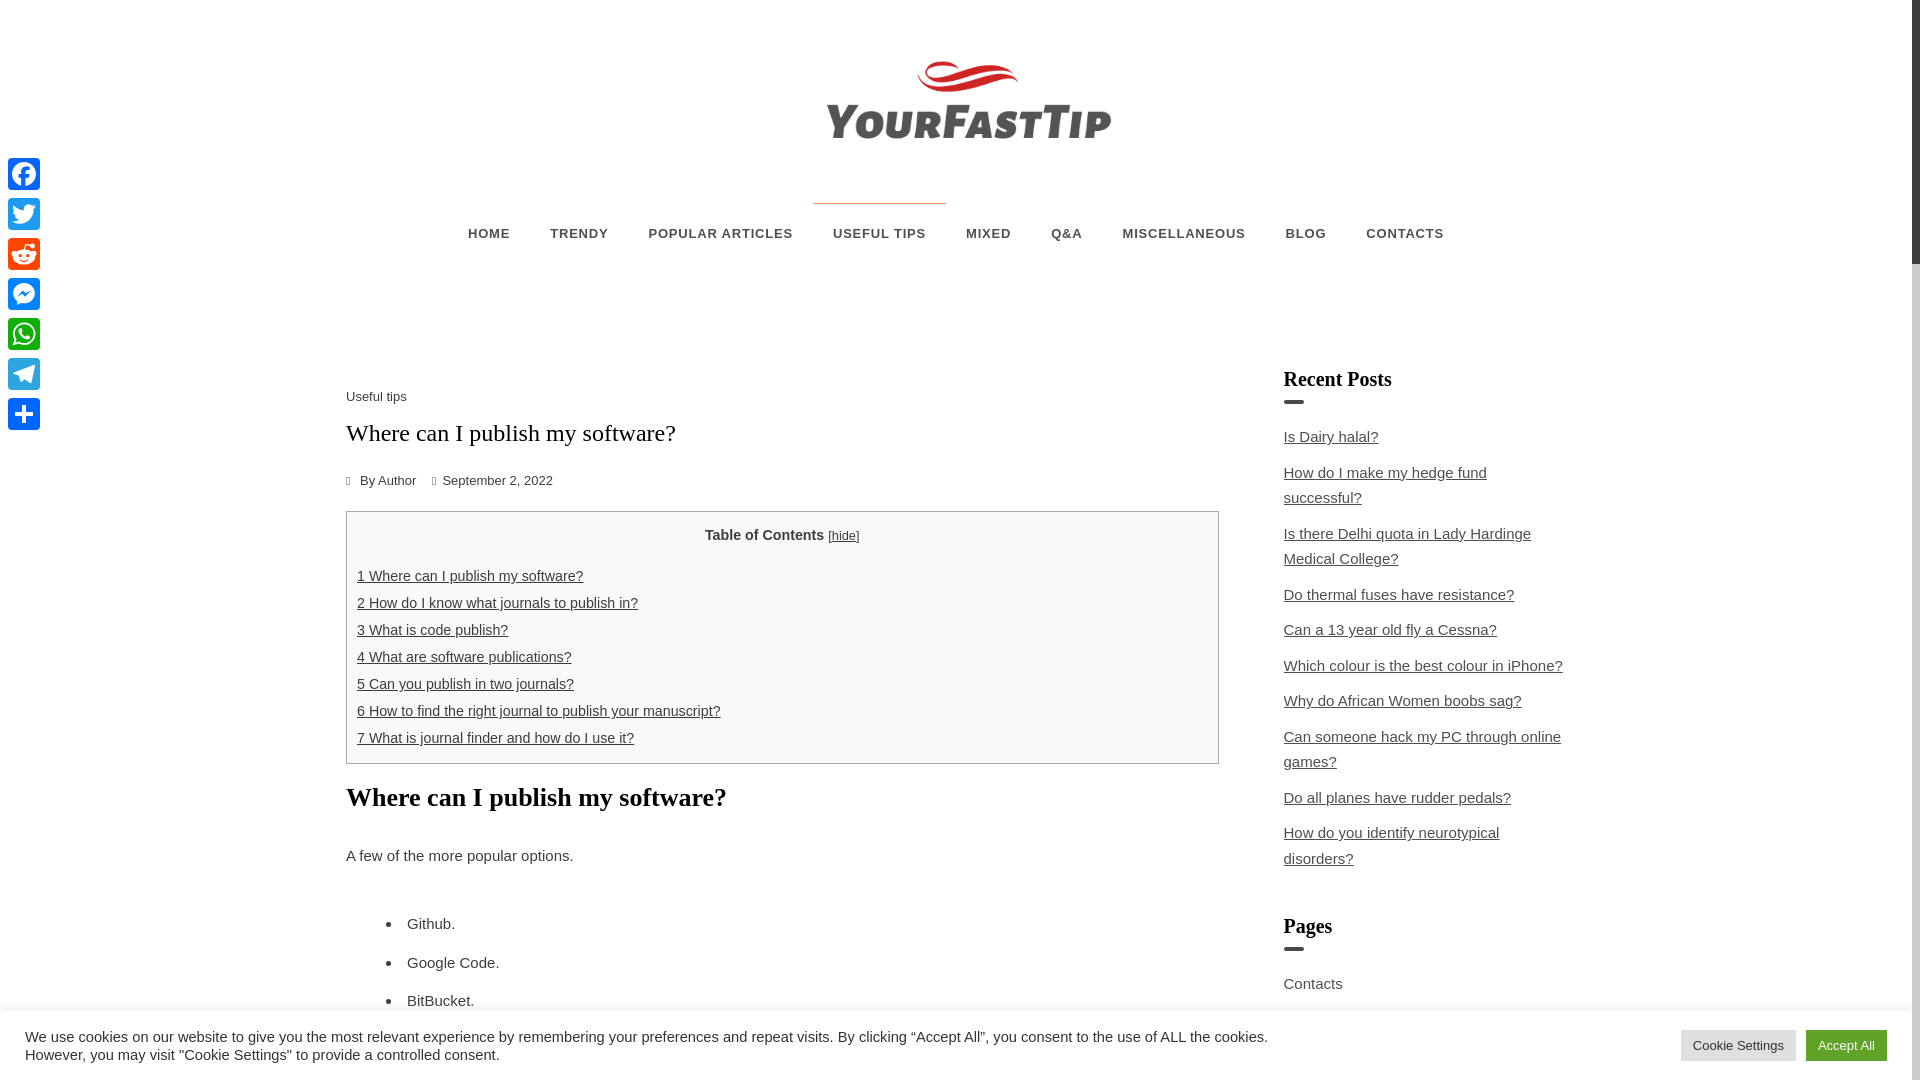 This screenshot has width=1920, height=1080. I want to click on 1 Where can I publish my software?, so click(470, 576).